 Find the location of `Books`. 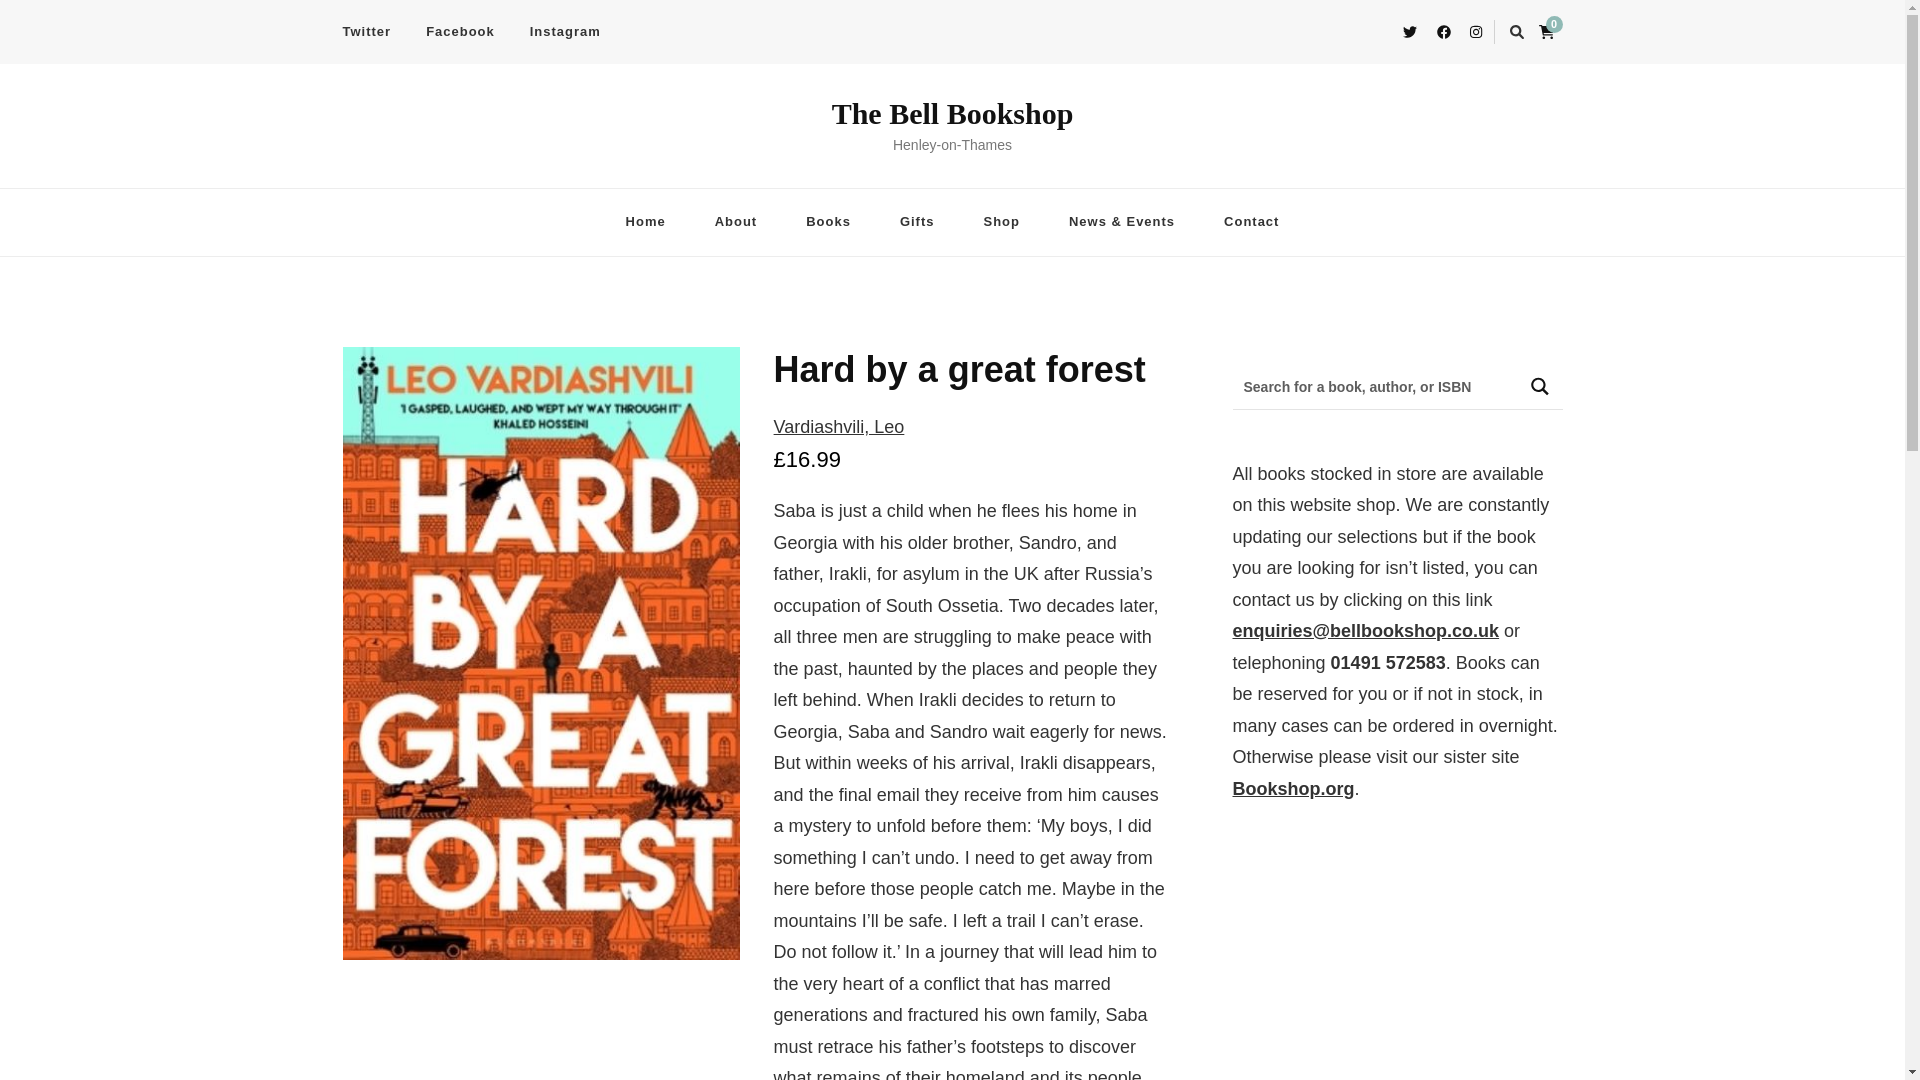

Books is located at coordinates (828, 222).